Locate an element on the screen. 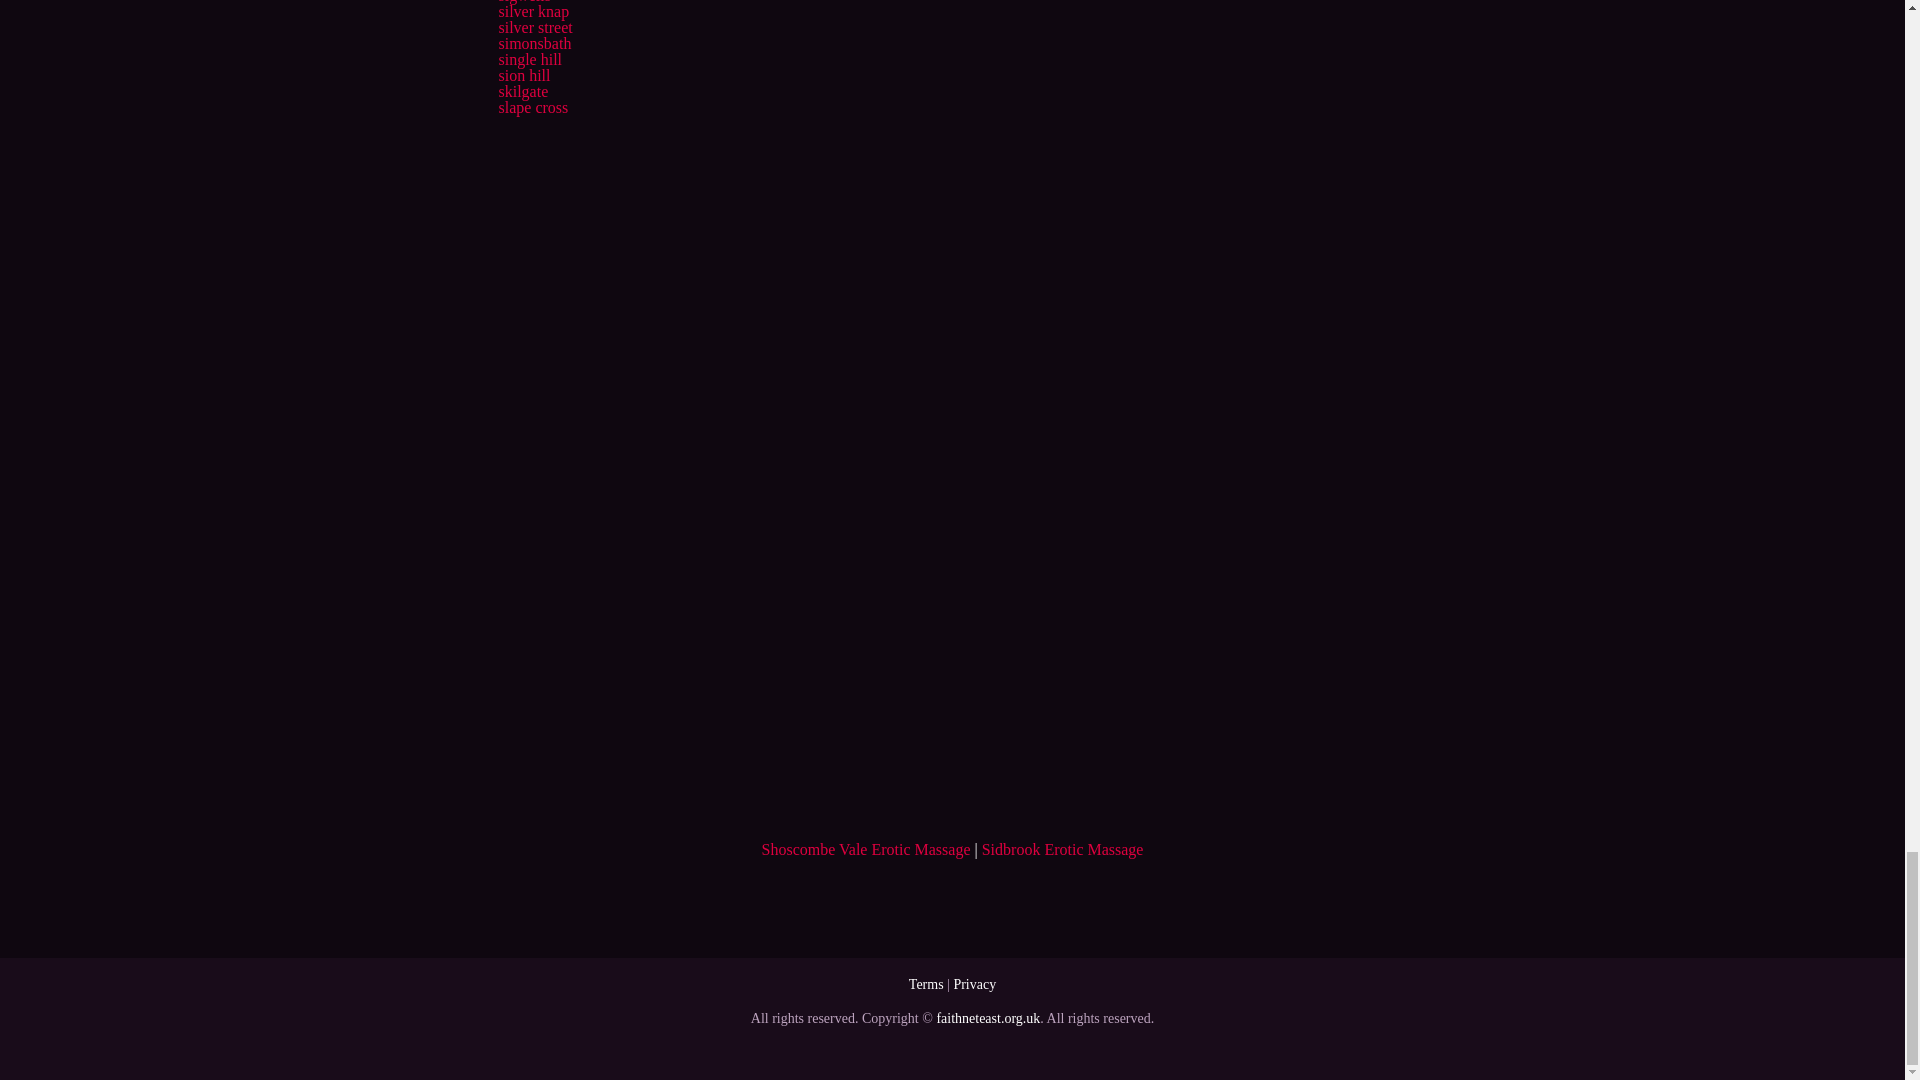 The height and width of the screenshot is (1080, 1920). Terms is located at coordinates (926, 984).